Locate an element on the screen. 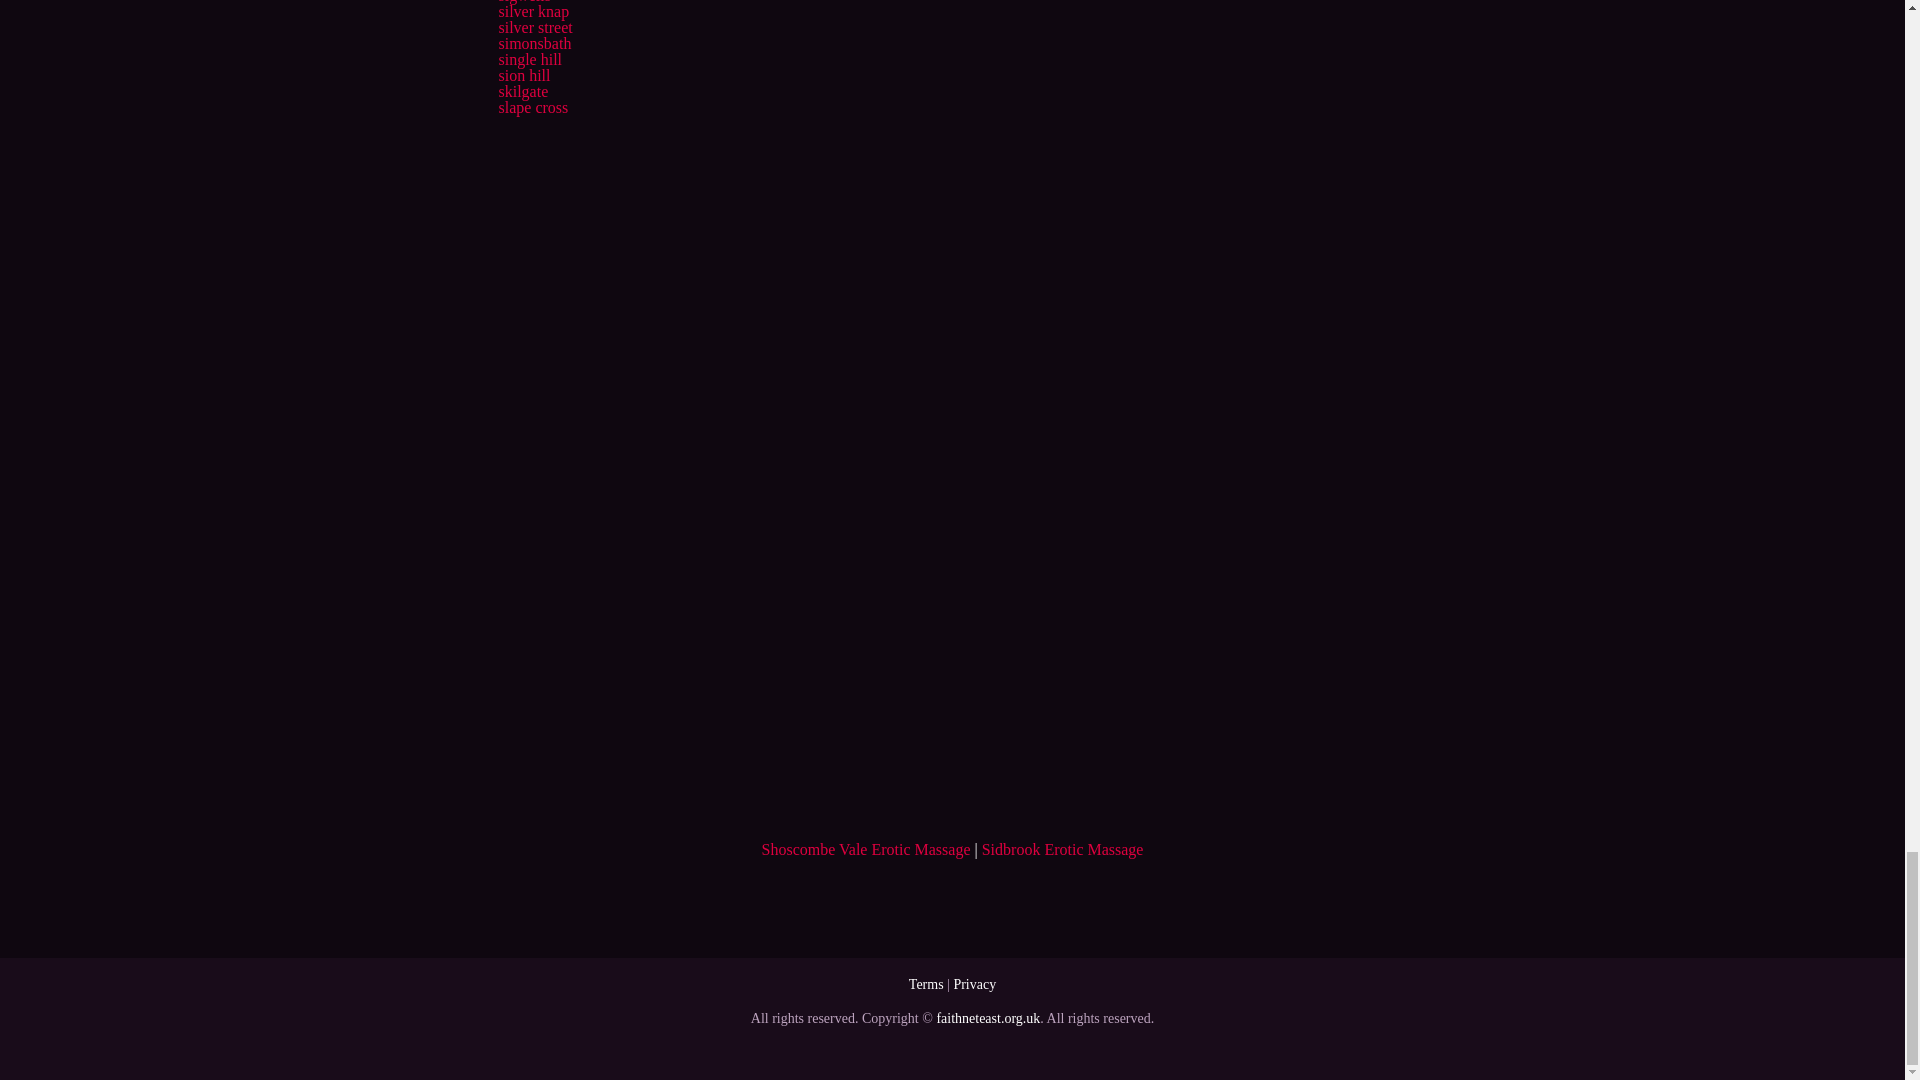 The height and width of the screenshot is (1080, 1920). Terms is located at coordinates (926, 984).